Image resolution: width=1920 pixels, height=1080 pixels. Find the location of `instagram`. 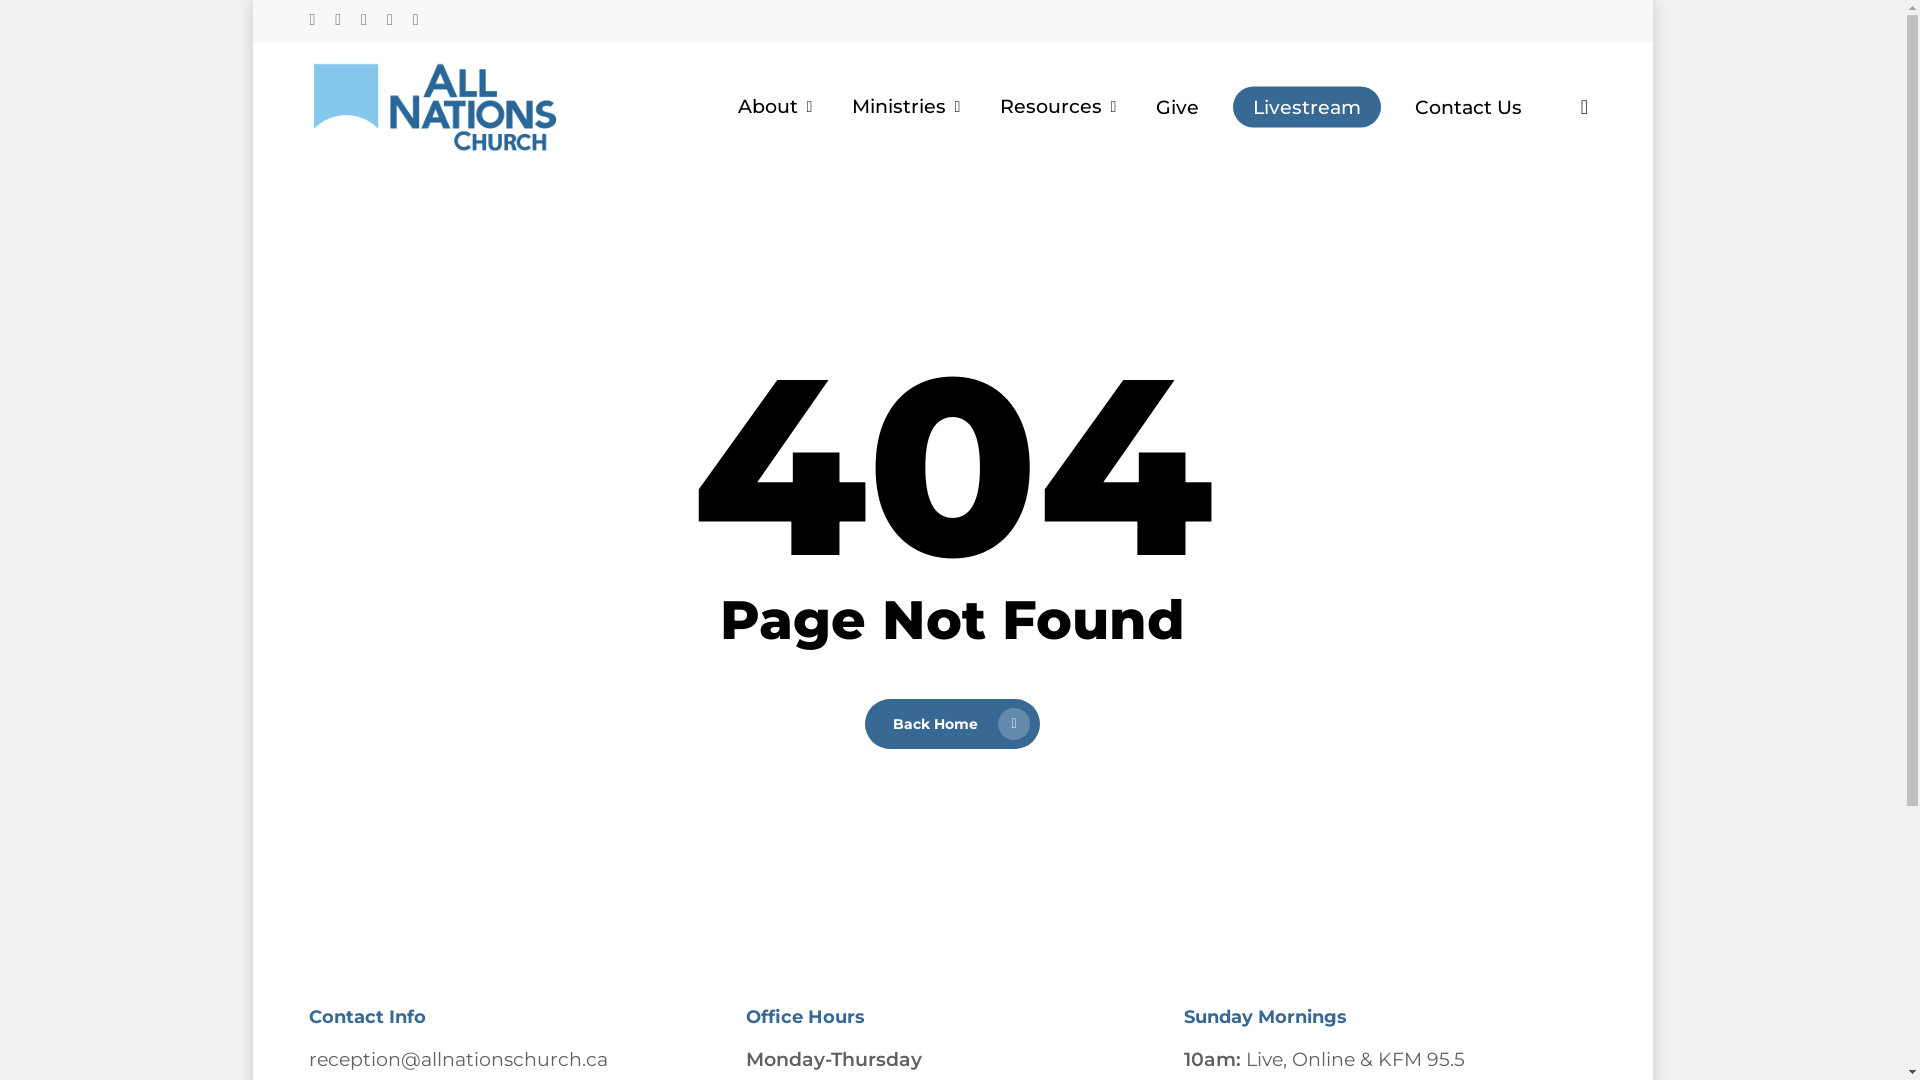

instagram is located at coordinates (364, 21).